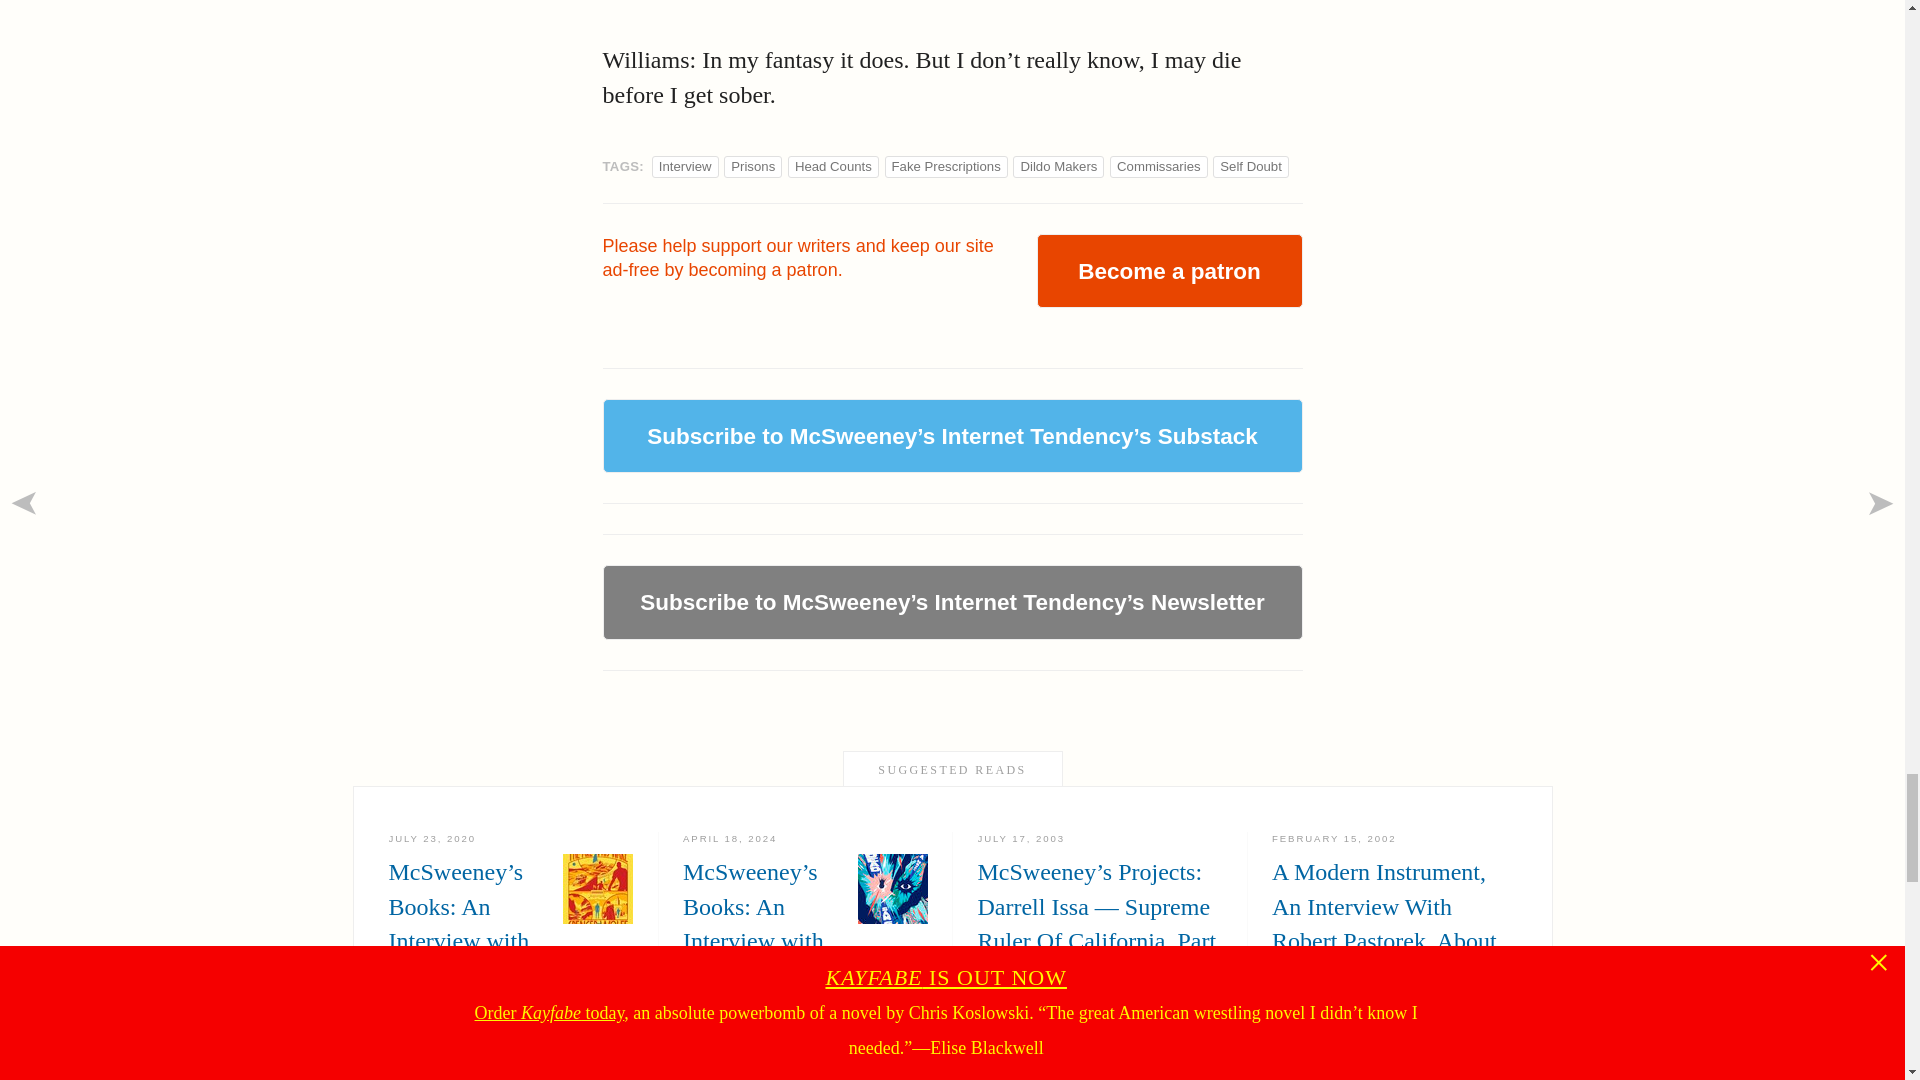 The image size is (1920, 1080). What do you see at coordinates (1250, 166) in the screenshot?
I see `Self Doubt` at bounding box center [1250, 166].